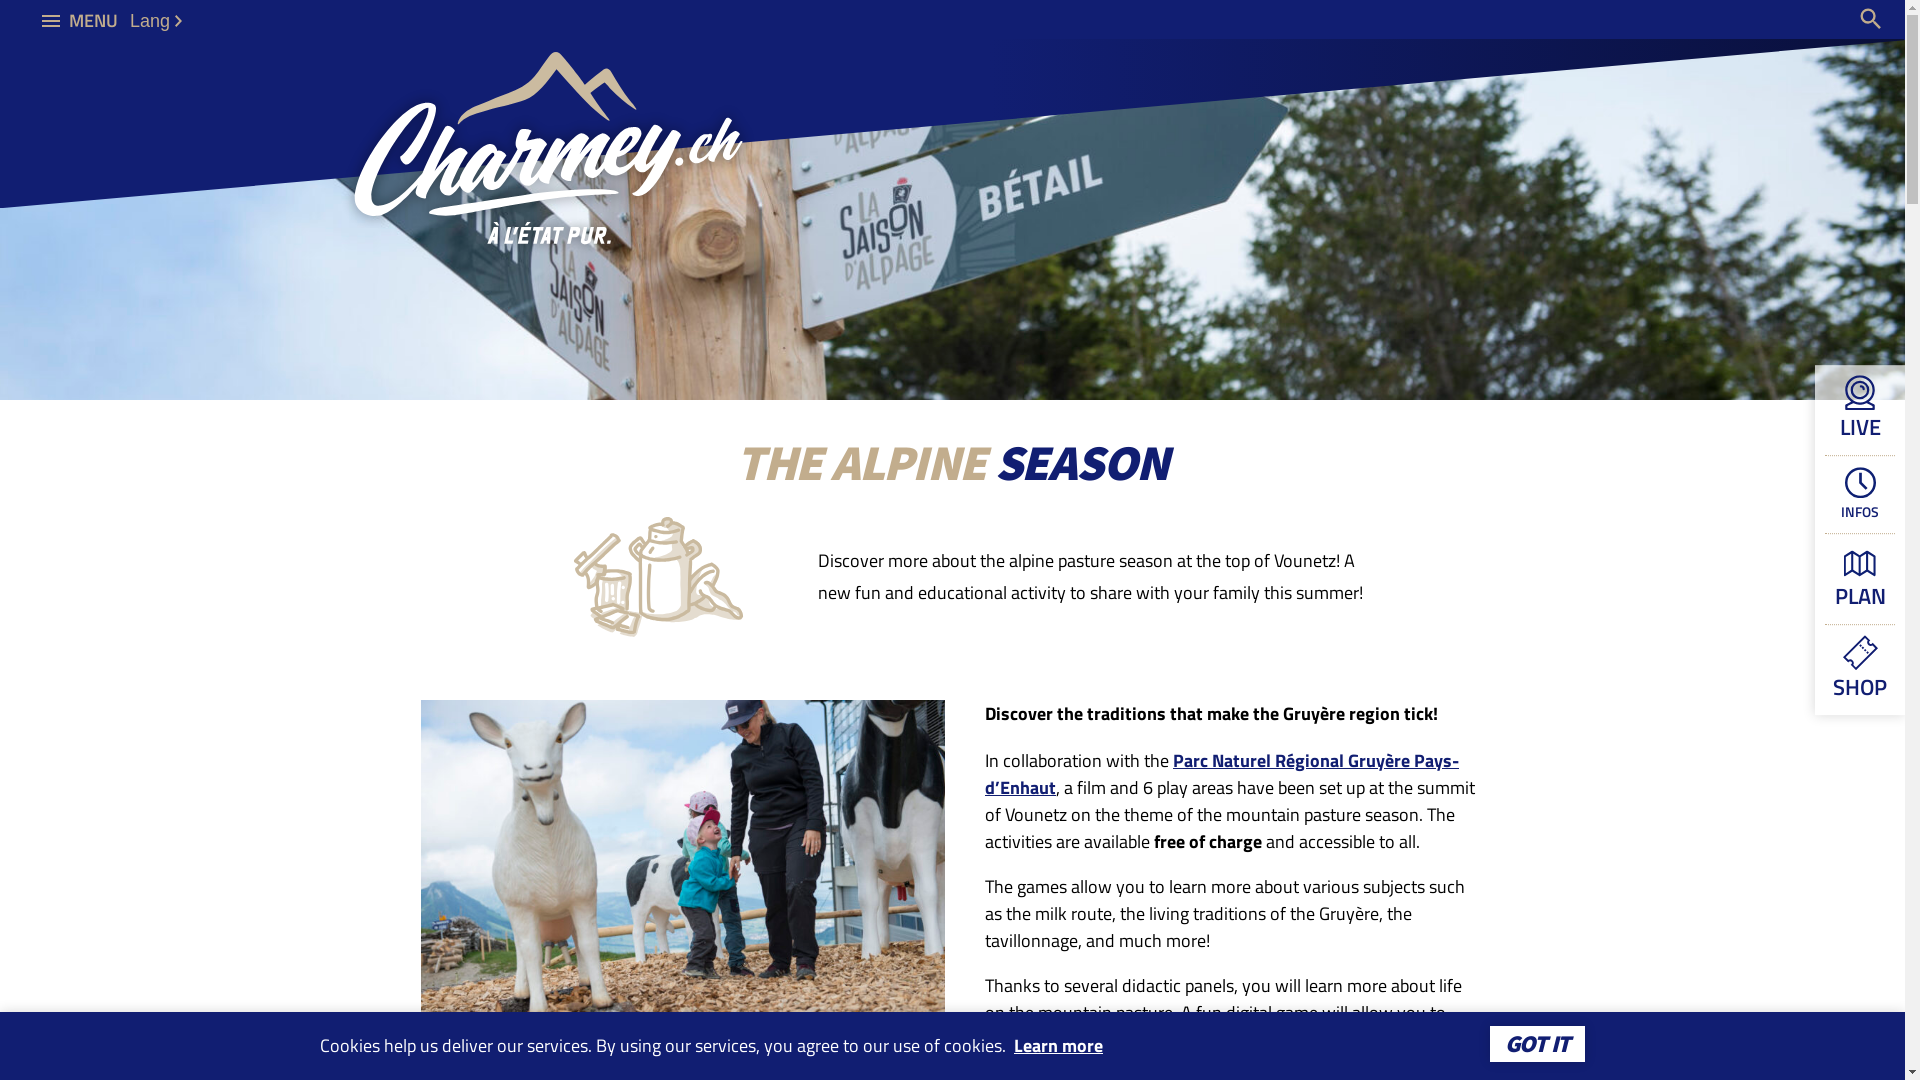  Describe the element at coordinates (156, 20) in the screenshot. I see `Lang` at that location.